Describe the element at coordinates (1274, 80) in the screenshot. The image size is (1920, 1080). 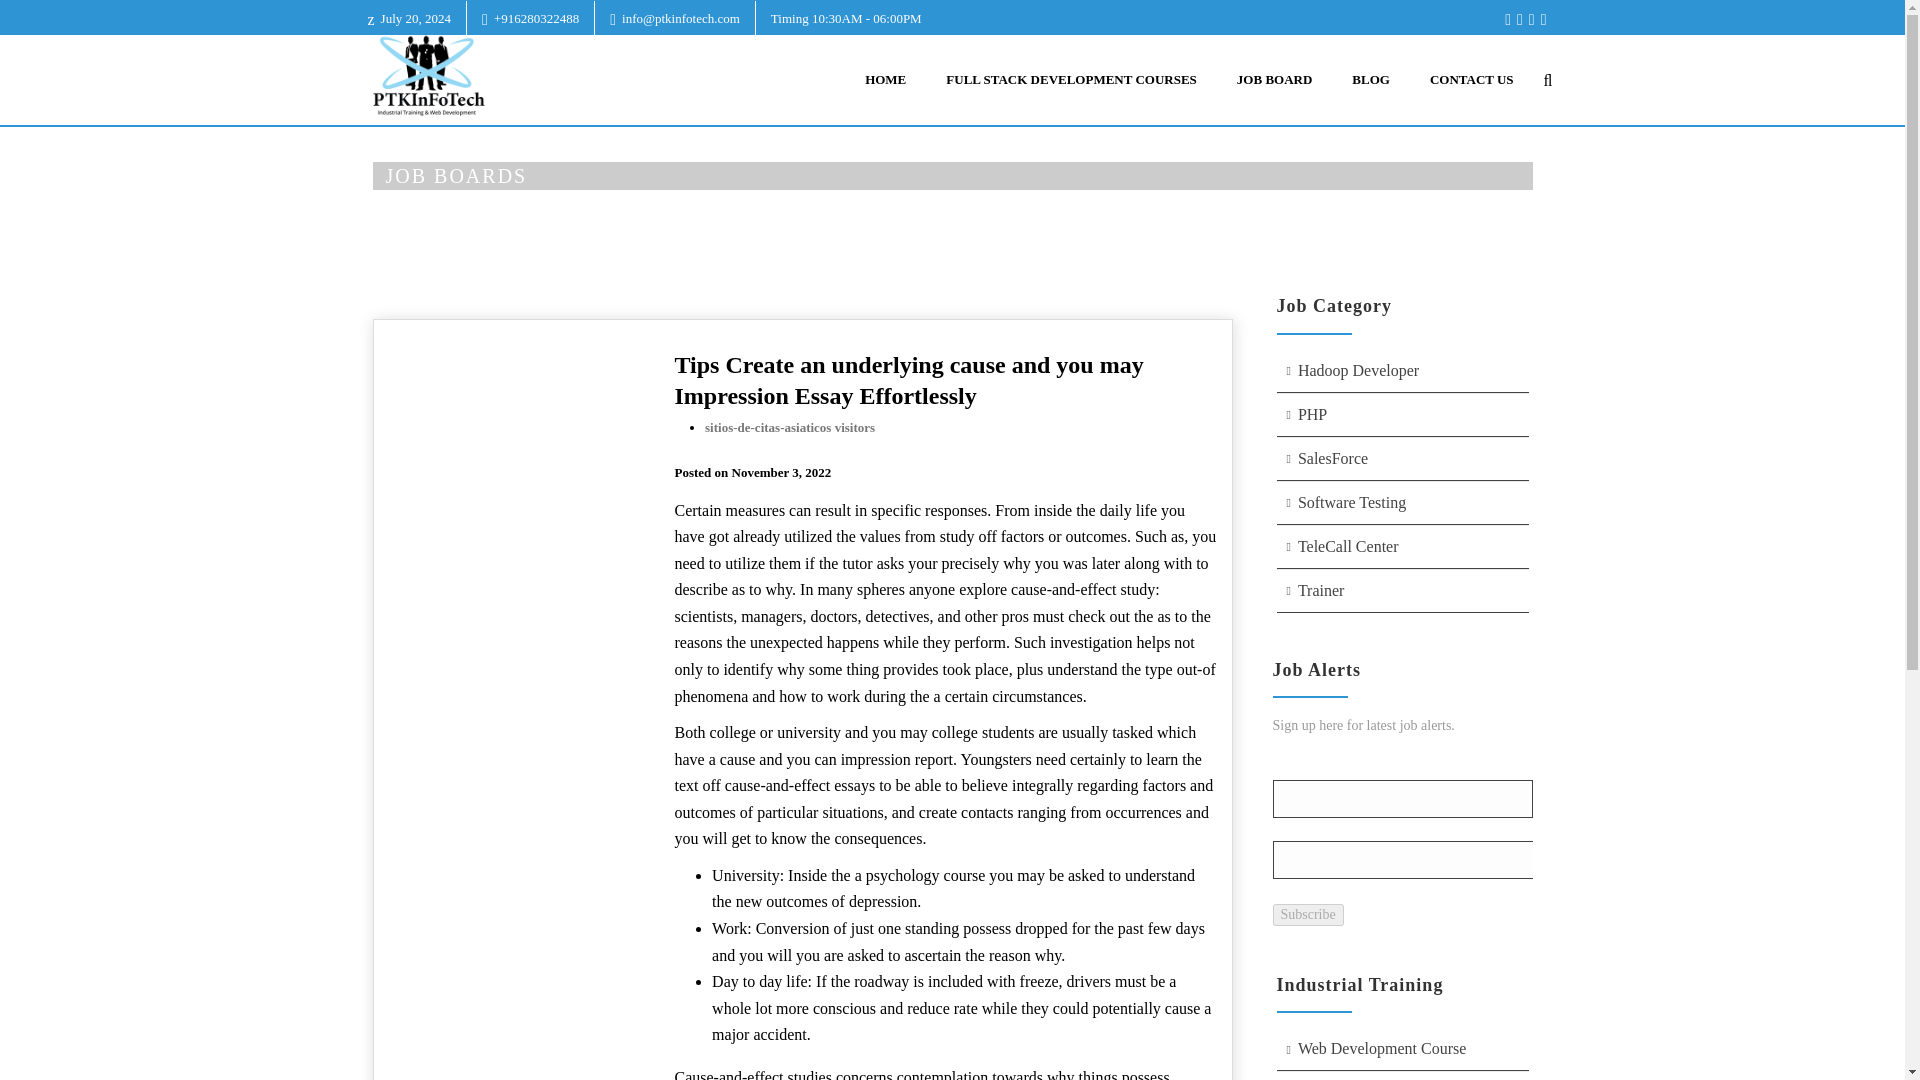
I see `JOB BOARD` at that location.